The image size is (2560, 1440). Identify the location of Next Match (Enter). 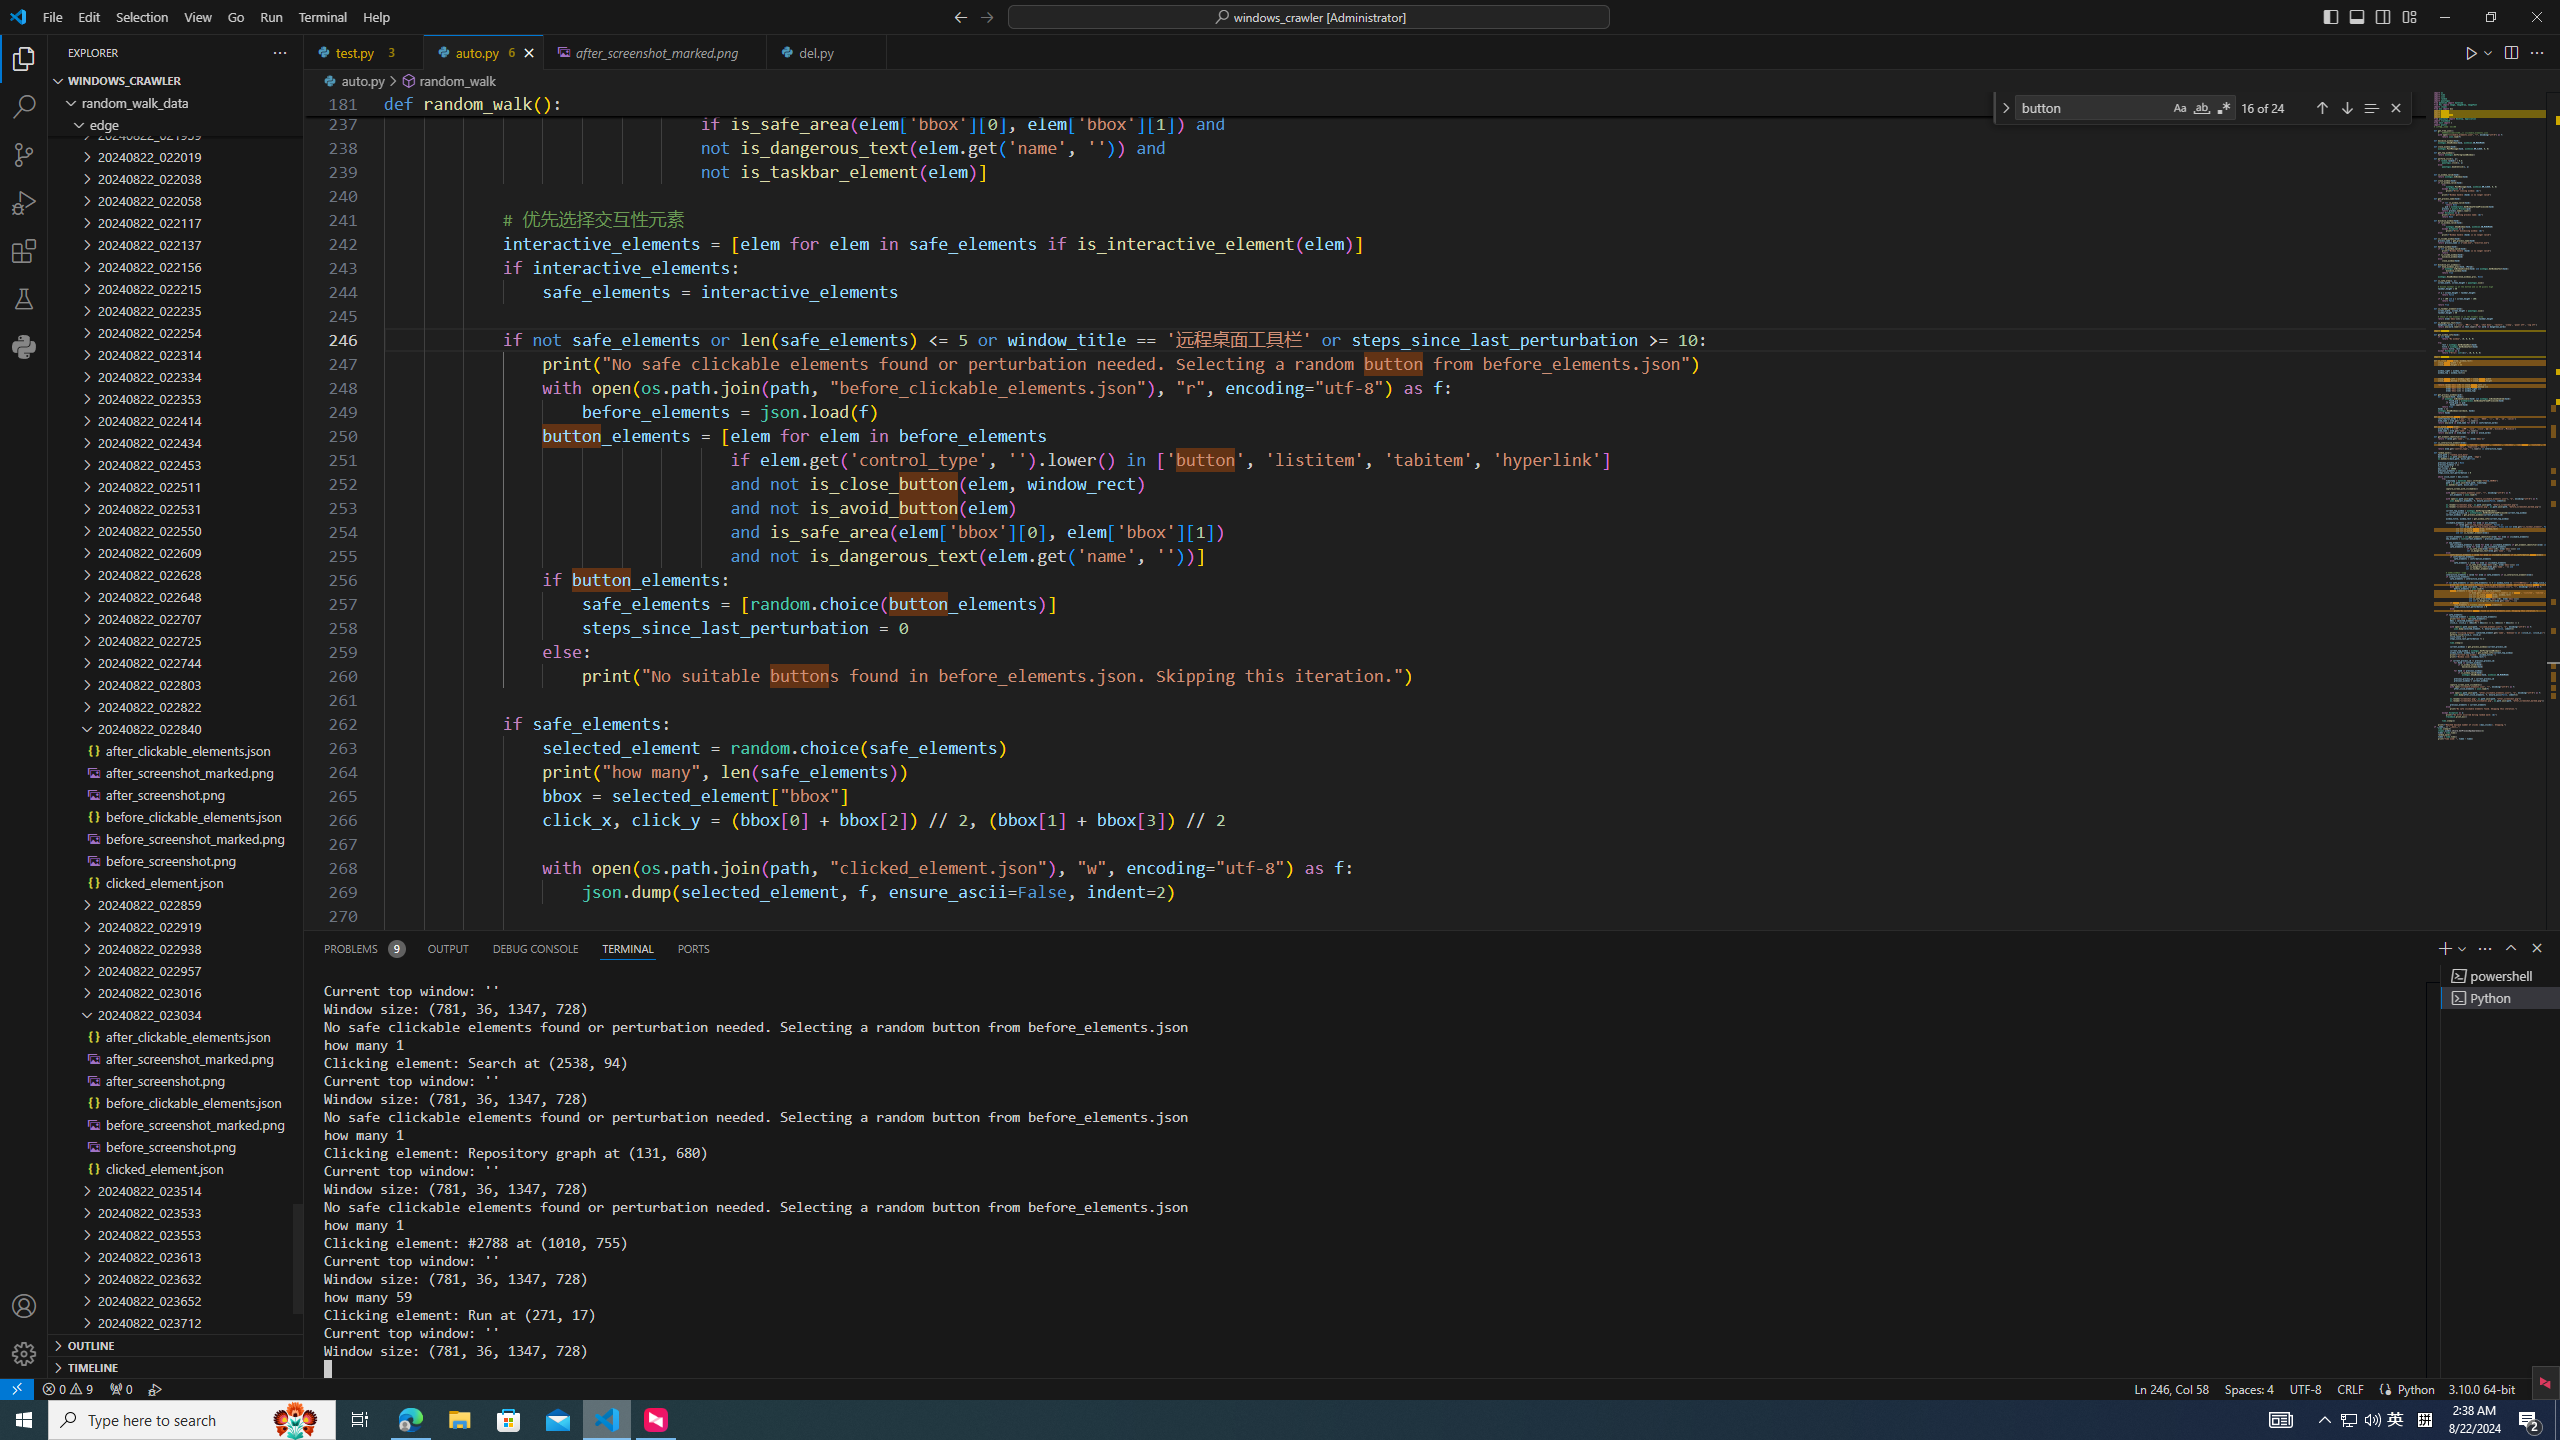
(2346, 108).